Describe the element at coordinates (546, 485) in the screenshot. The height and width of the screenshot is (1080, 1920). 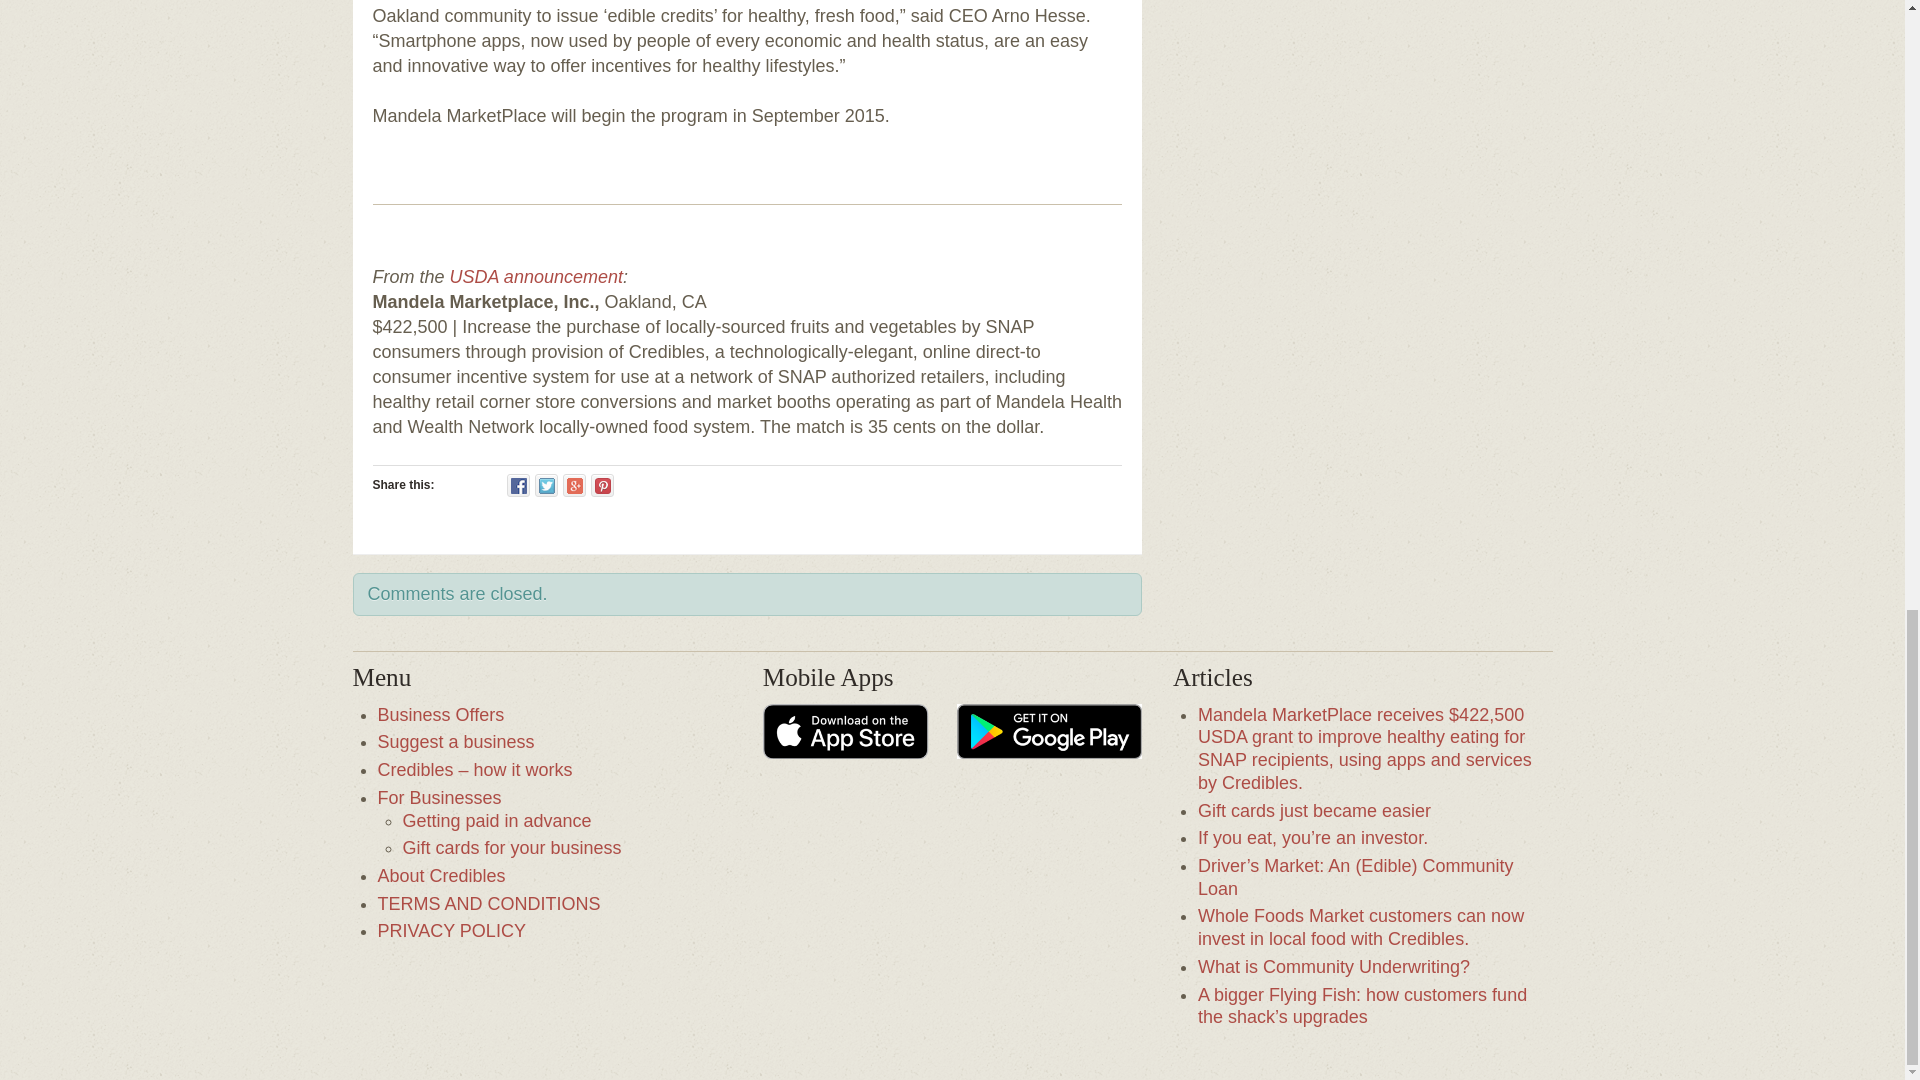
I see `Click to share on Twitter` at that location.